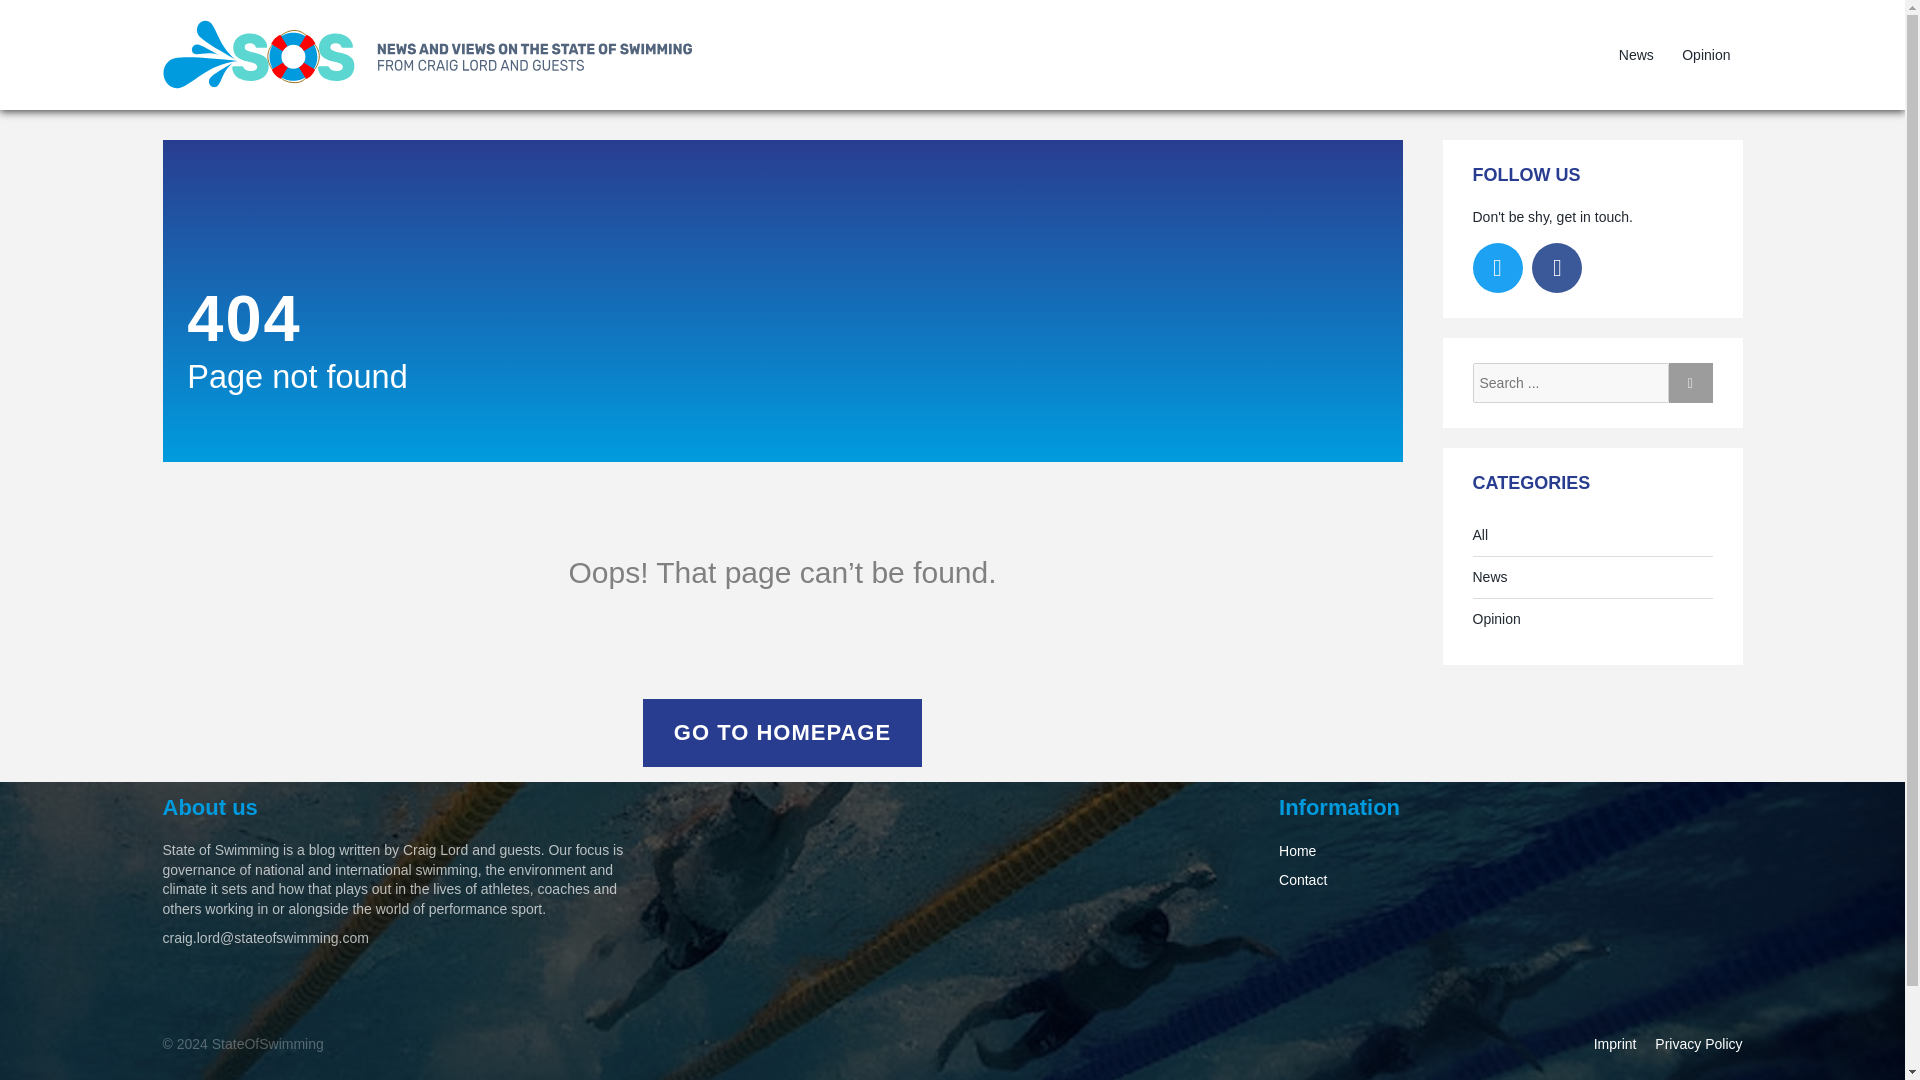 Image resolution: width=1920 pixels, height=1080 pixels. I want to click on Opinion, so click(1706, 54).